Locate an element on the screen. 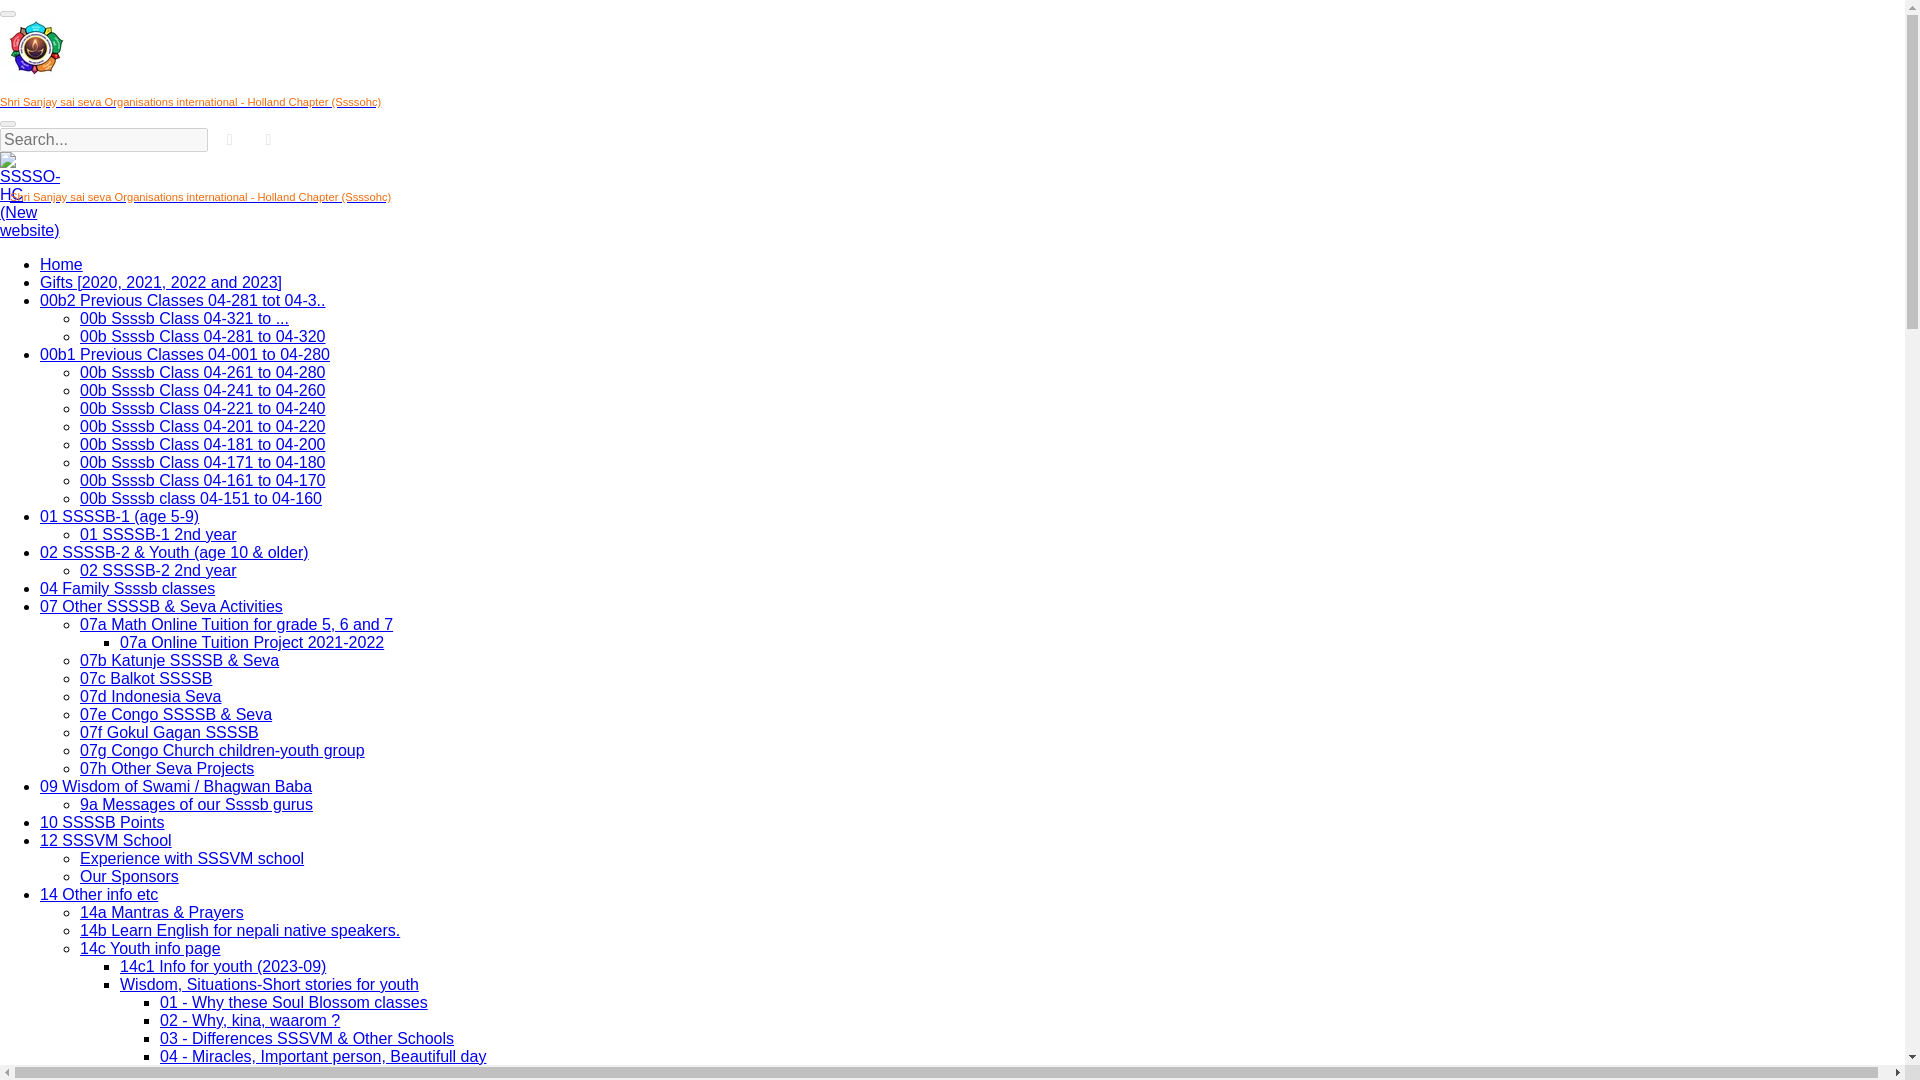 The image size is (1920, 1080). 00b Ssssb Class 04-181 to 04-200 is located at coordinates (202, 444).